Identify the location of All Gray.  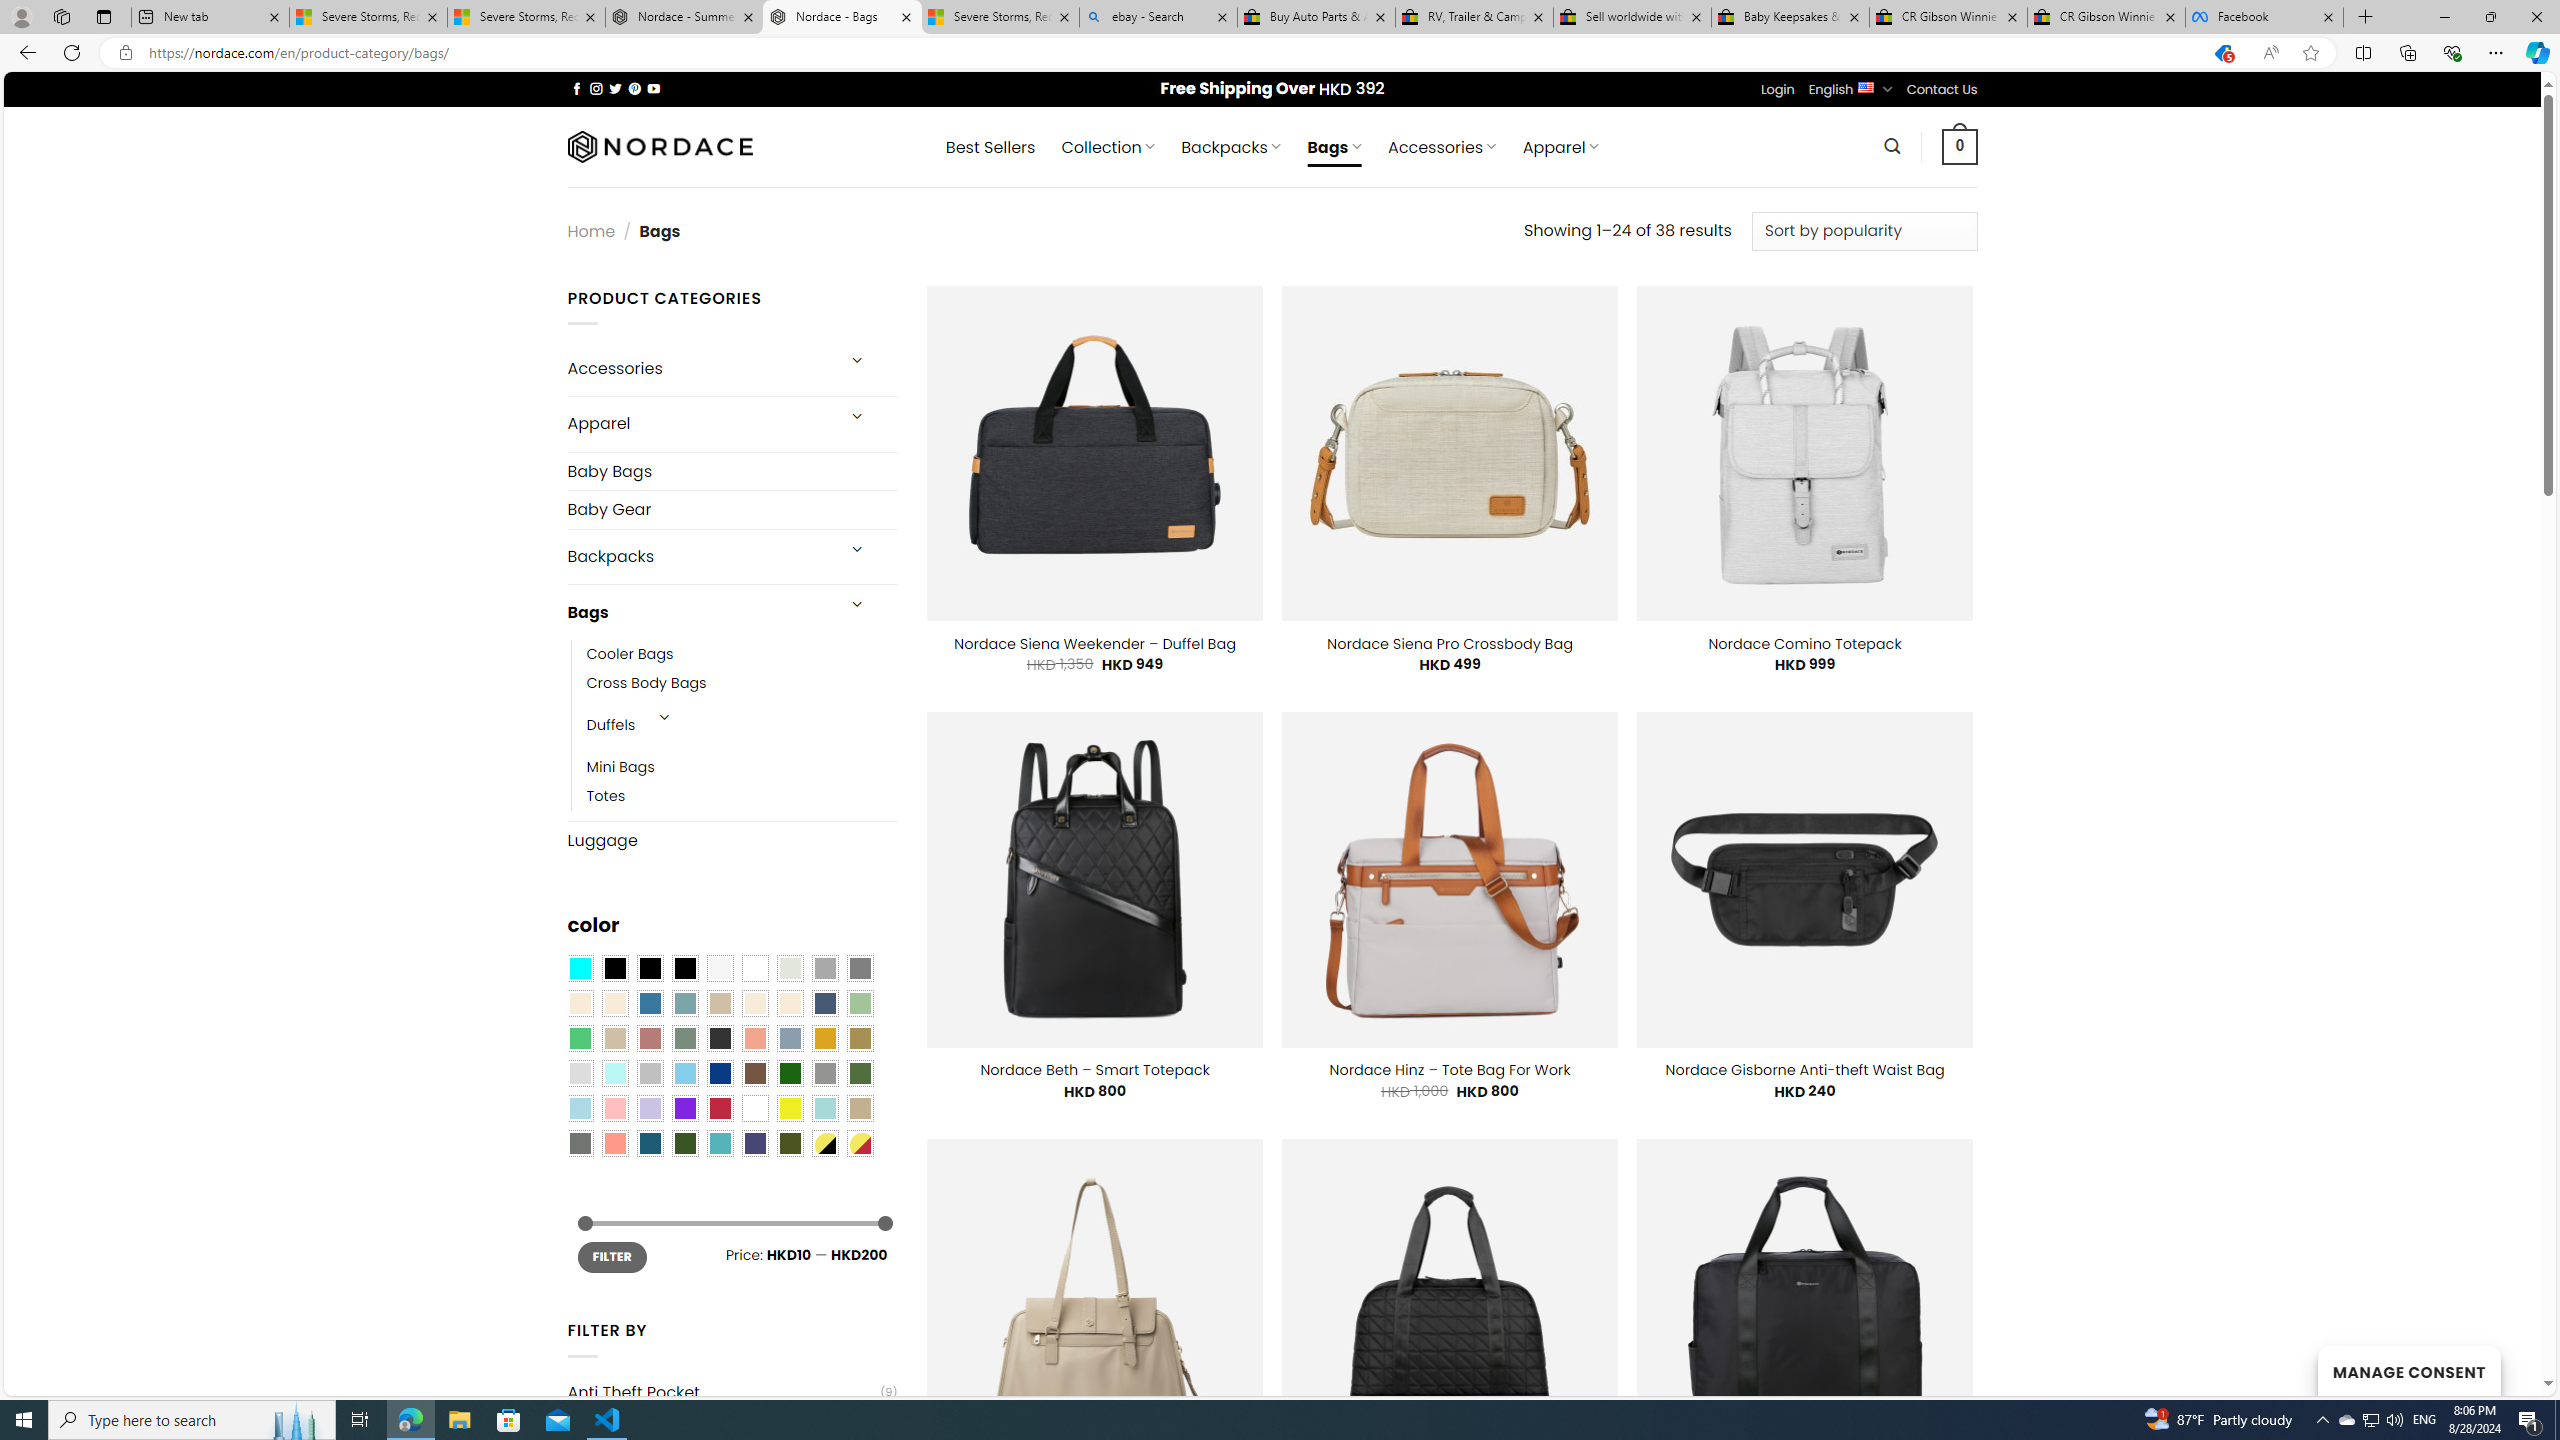
(860, 969).